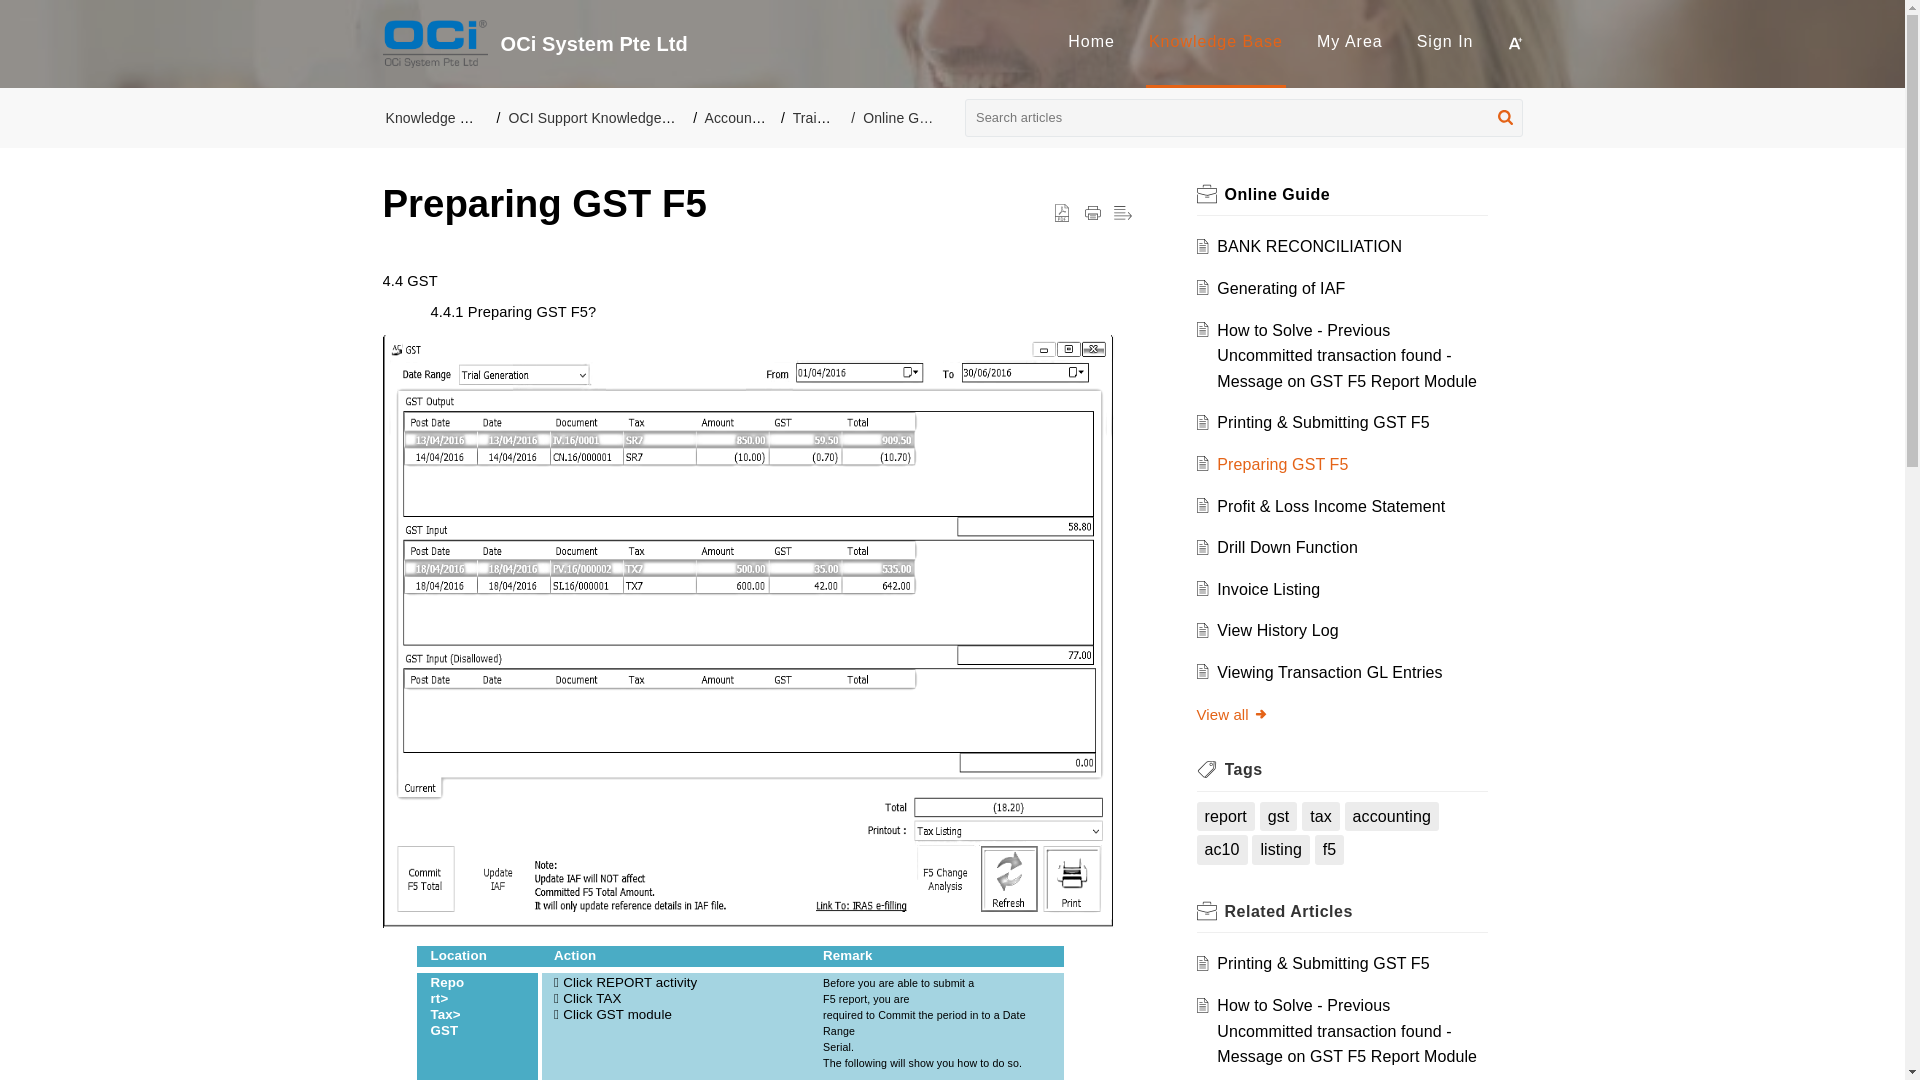  I want to click on Sign In, so click(1445, 41).